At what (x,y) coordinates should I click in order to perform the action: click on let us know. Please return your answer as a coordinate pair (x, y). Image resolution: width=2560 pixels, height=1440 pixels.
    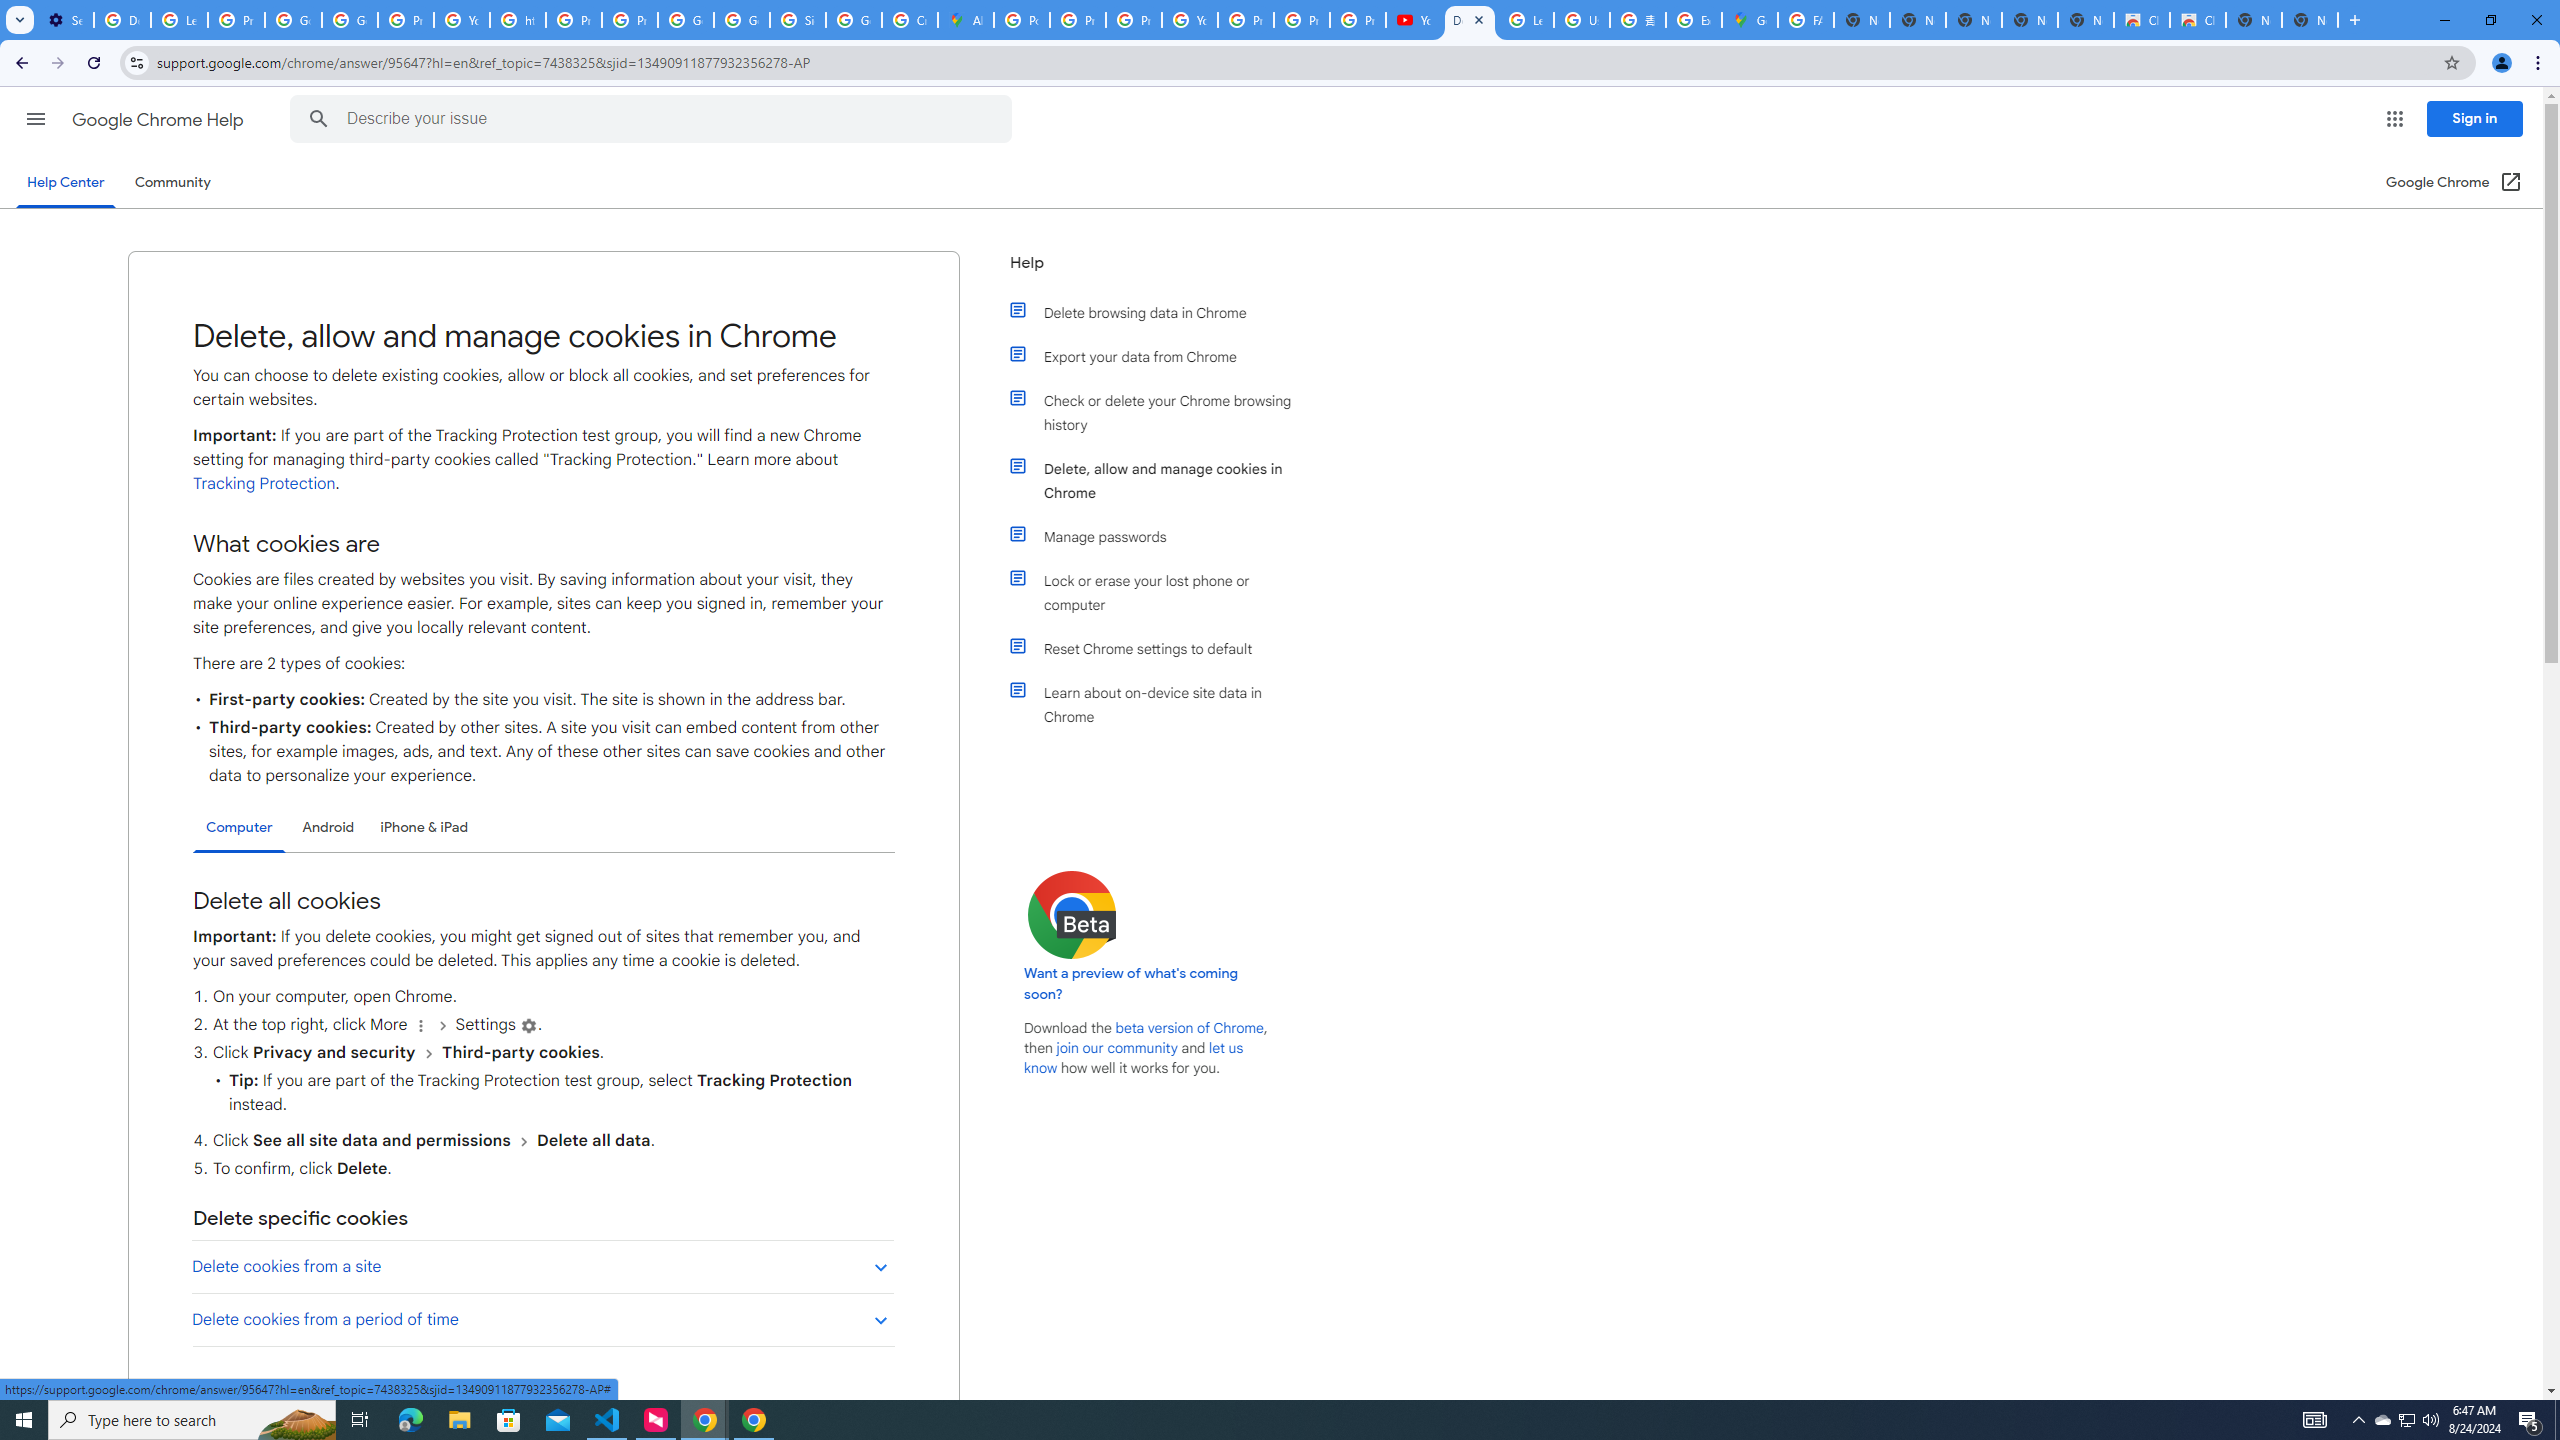
    Looking at the image, I should click on (1134, 1058).